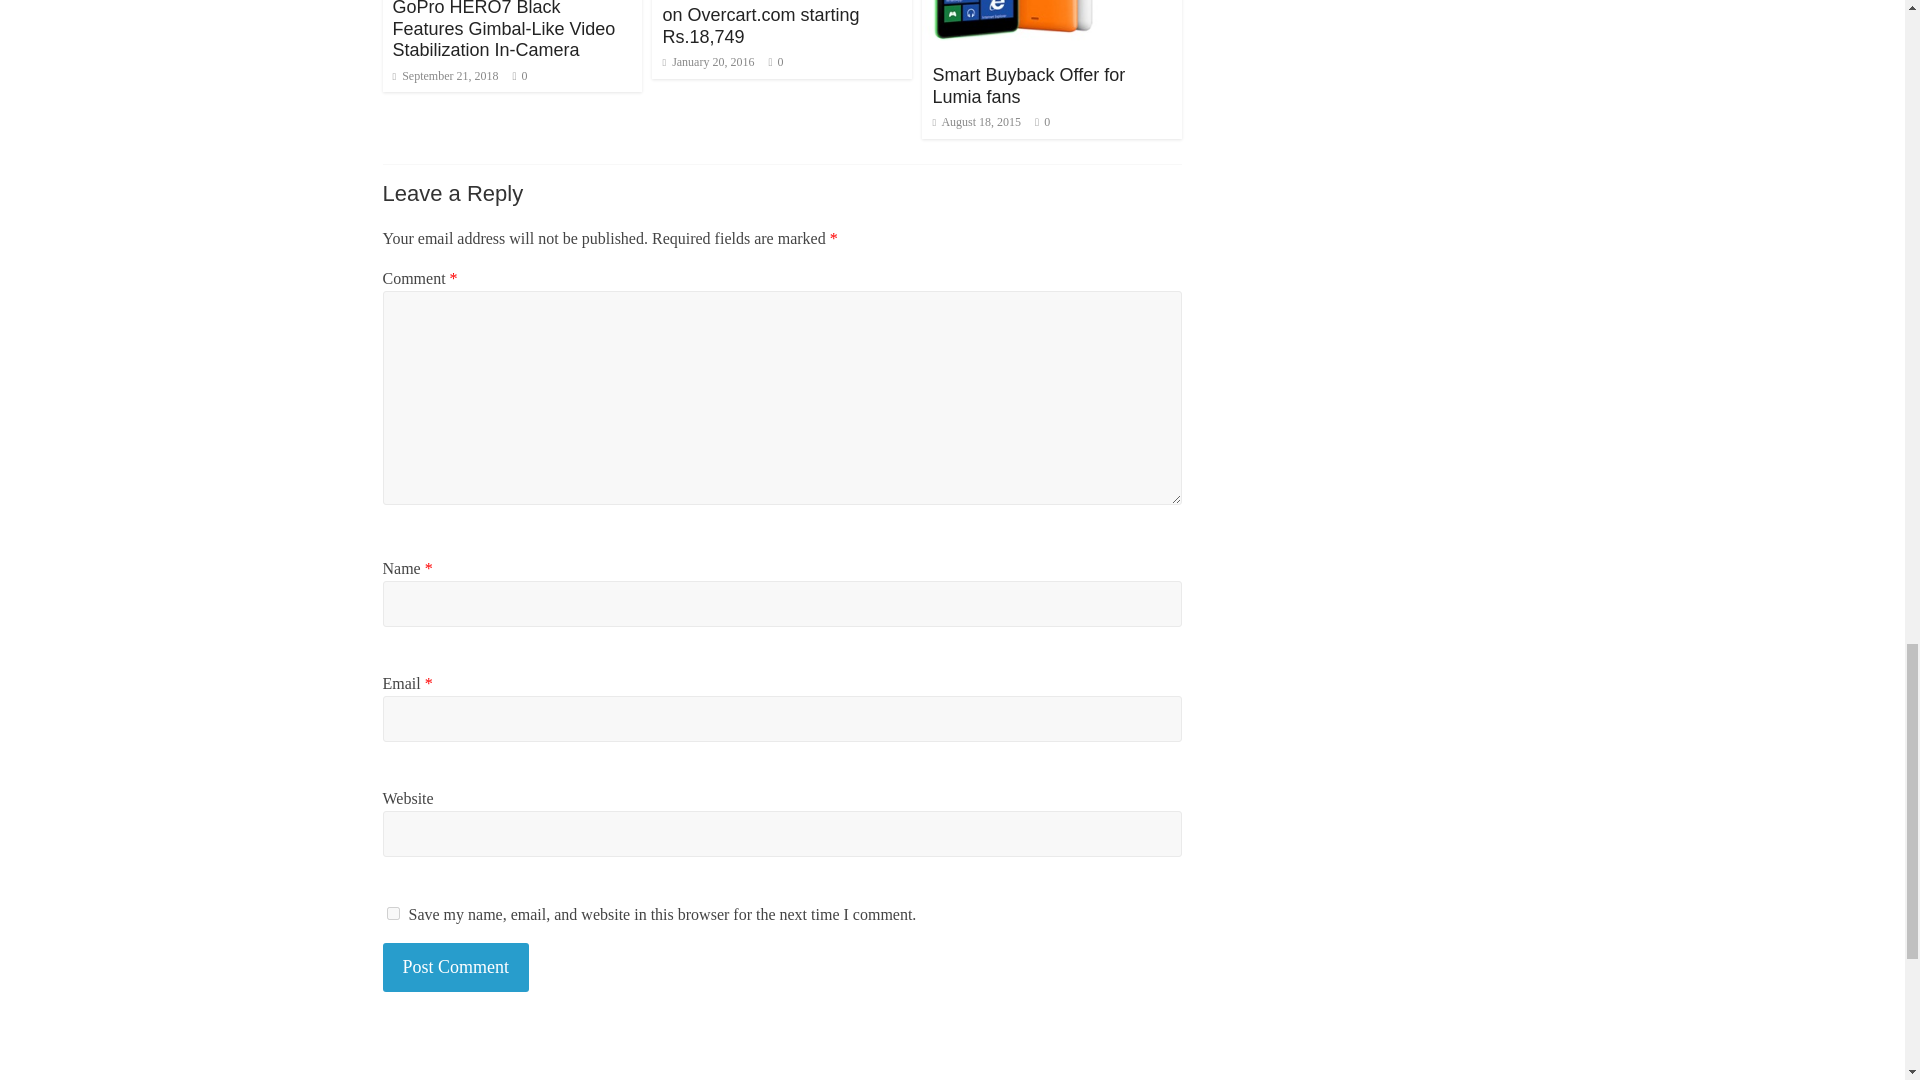 The height and width of the screenshot is (1080, 1920). What do you see at coordinates (770, 23) in the screenshot?
I see `OnePlus2 64 GB flash sale on Overcart.com starting Rs.18,749` at bounding box center [770, 23].